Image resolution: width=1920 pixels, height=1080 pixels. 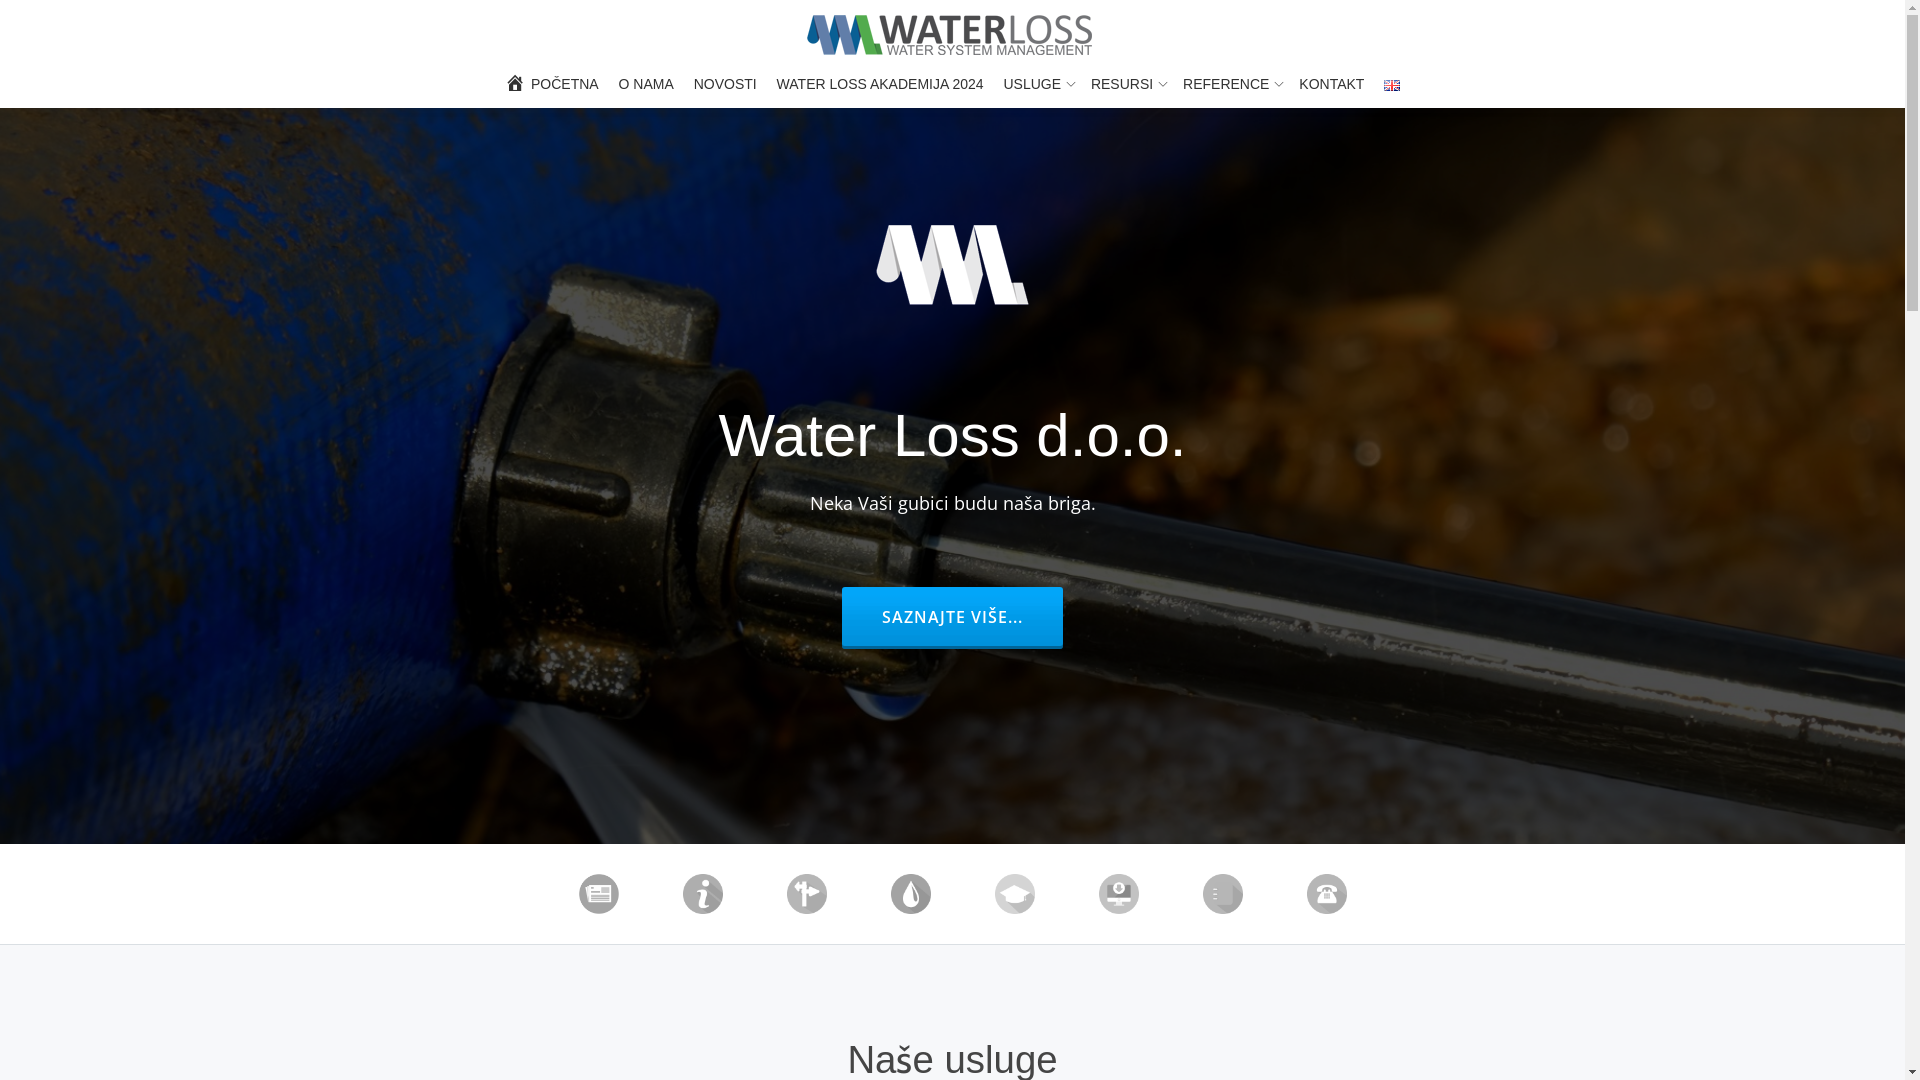 I want to click on Skip to content, so click(x=0, y=40).